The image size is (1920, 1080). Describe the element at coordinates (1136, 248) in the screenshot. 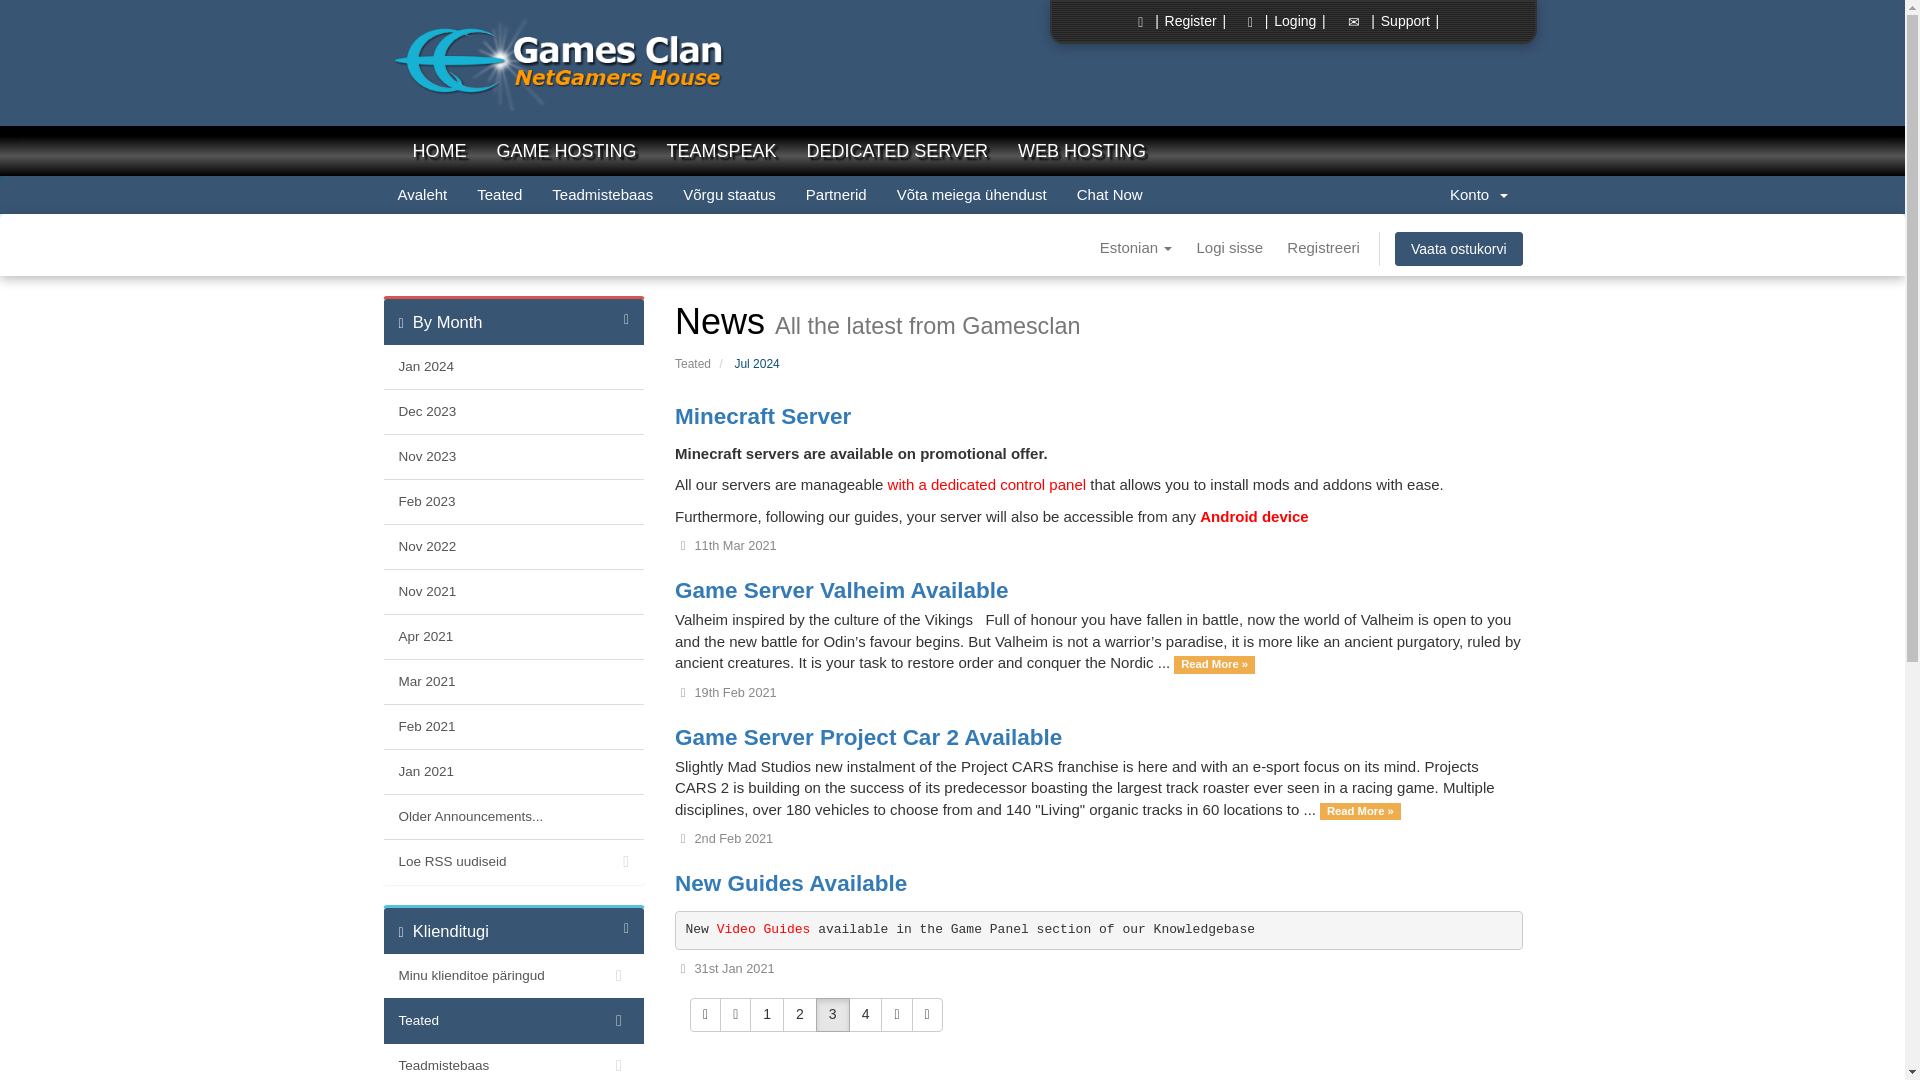

I see `Estonian` at that location.